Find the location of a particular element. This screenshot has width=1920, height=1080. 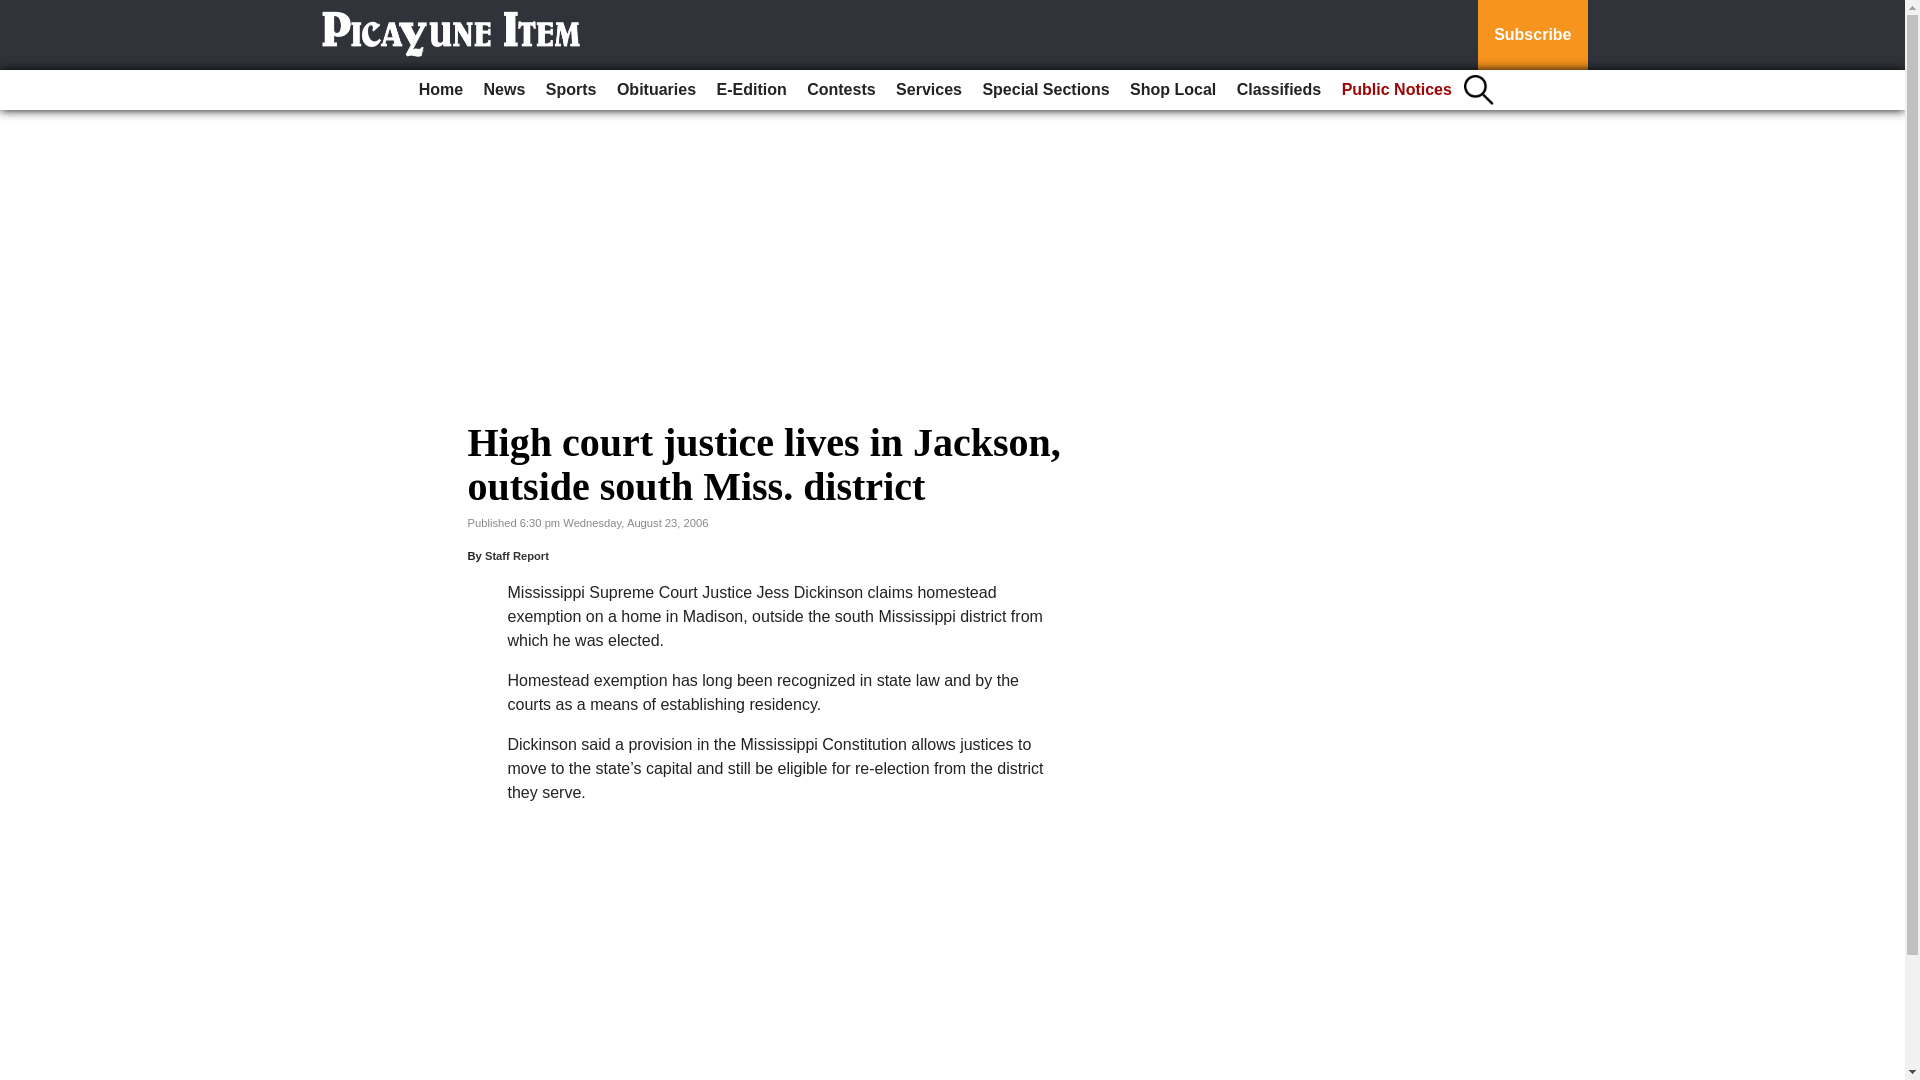

Home is located at coordinates (440, 90).